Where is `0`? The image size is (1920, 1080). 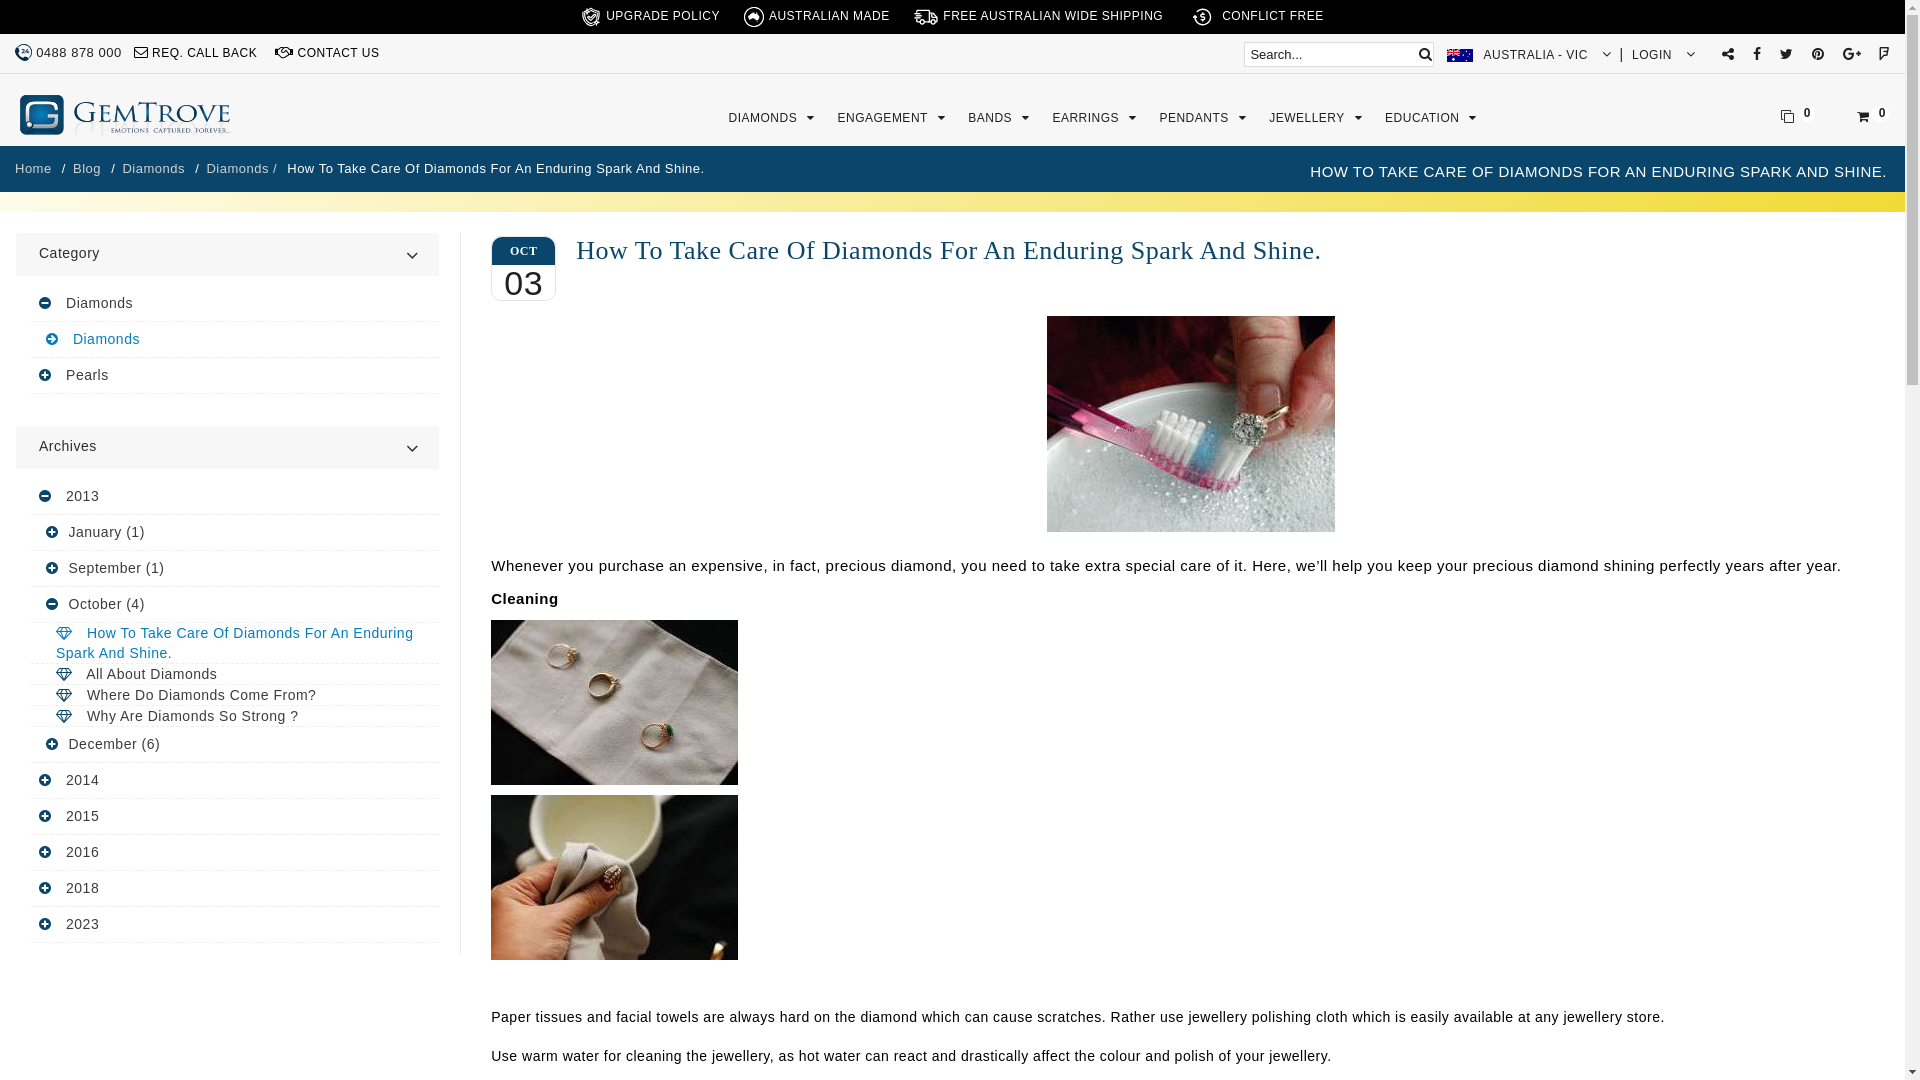 0 is located at coordinates (100, 10).